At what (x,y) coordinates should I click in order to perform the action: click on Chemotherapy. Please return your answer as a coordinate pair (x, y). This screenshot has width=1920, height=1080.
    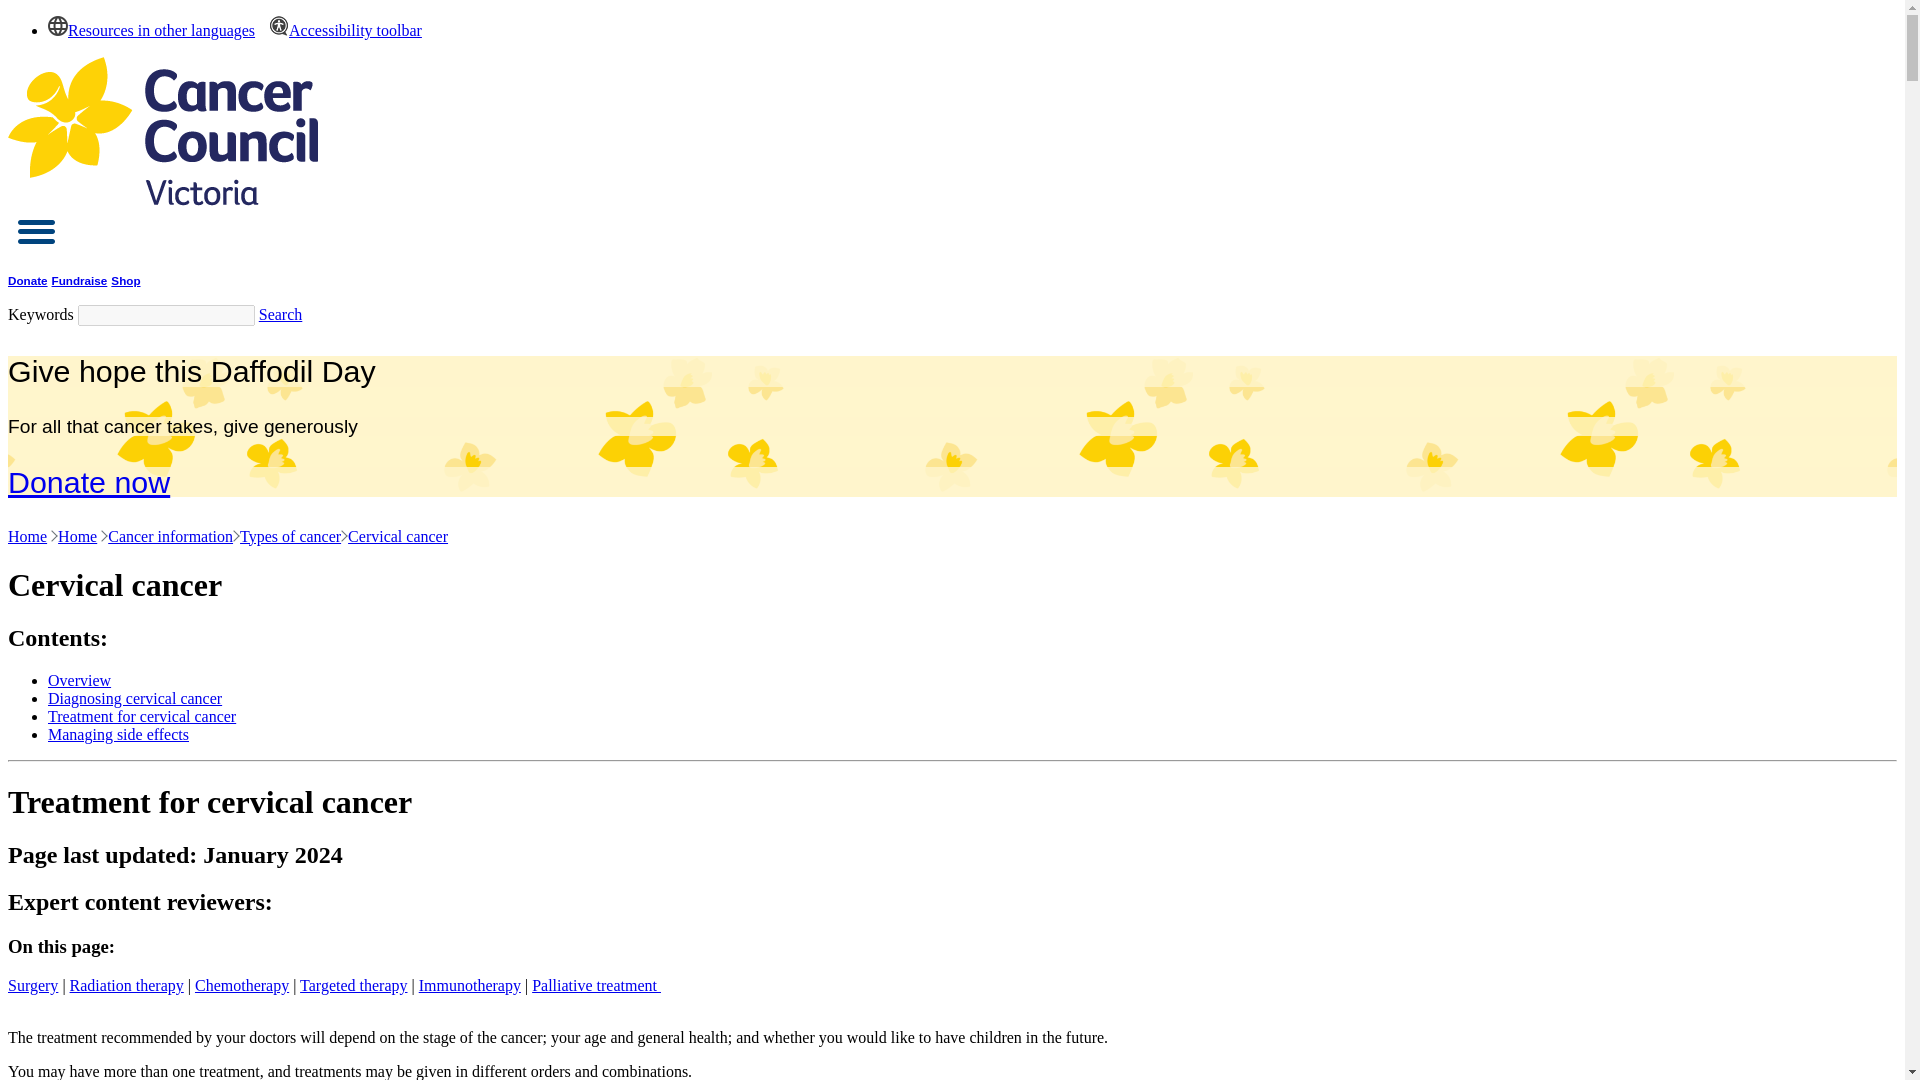
    Looking at the image, I should click on (242, 985).